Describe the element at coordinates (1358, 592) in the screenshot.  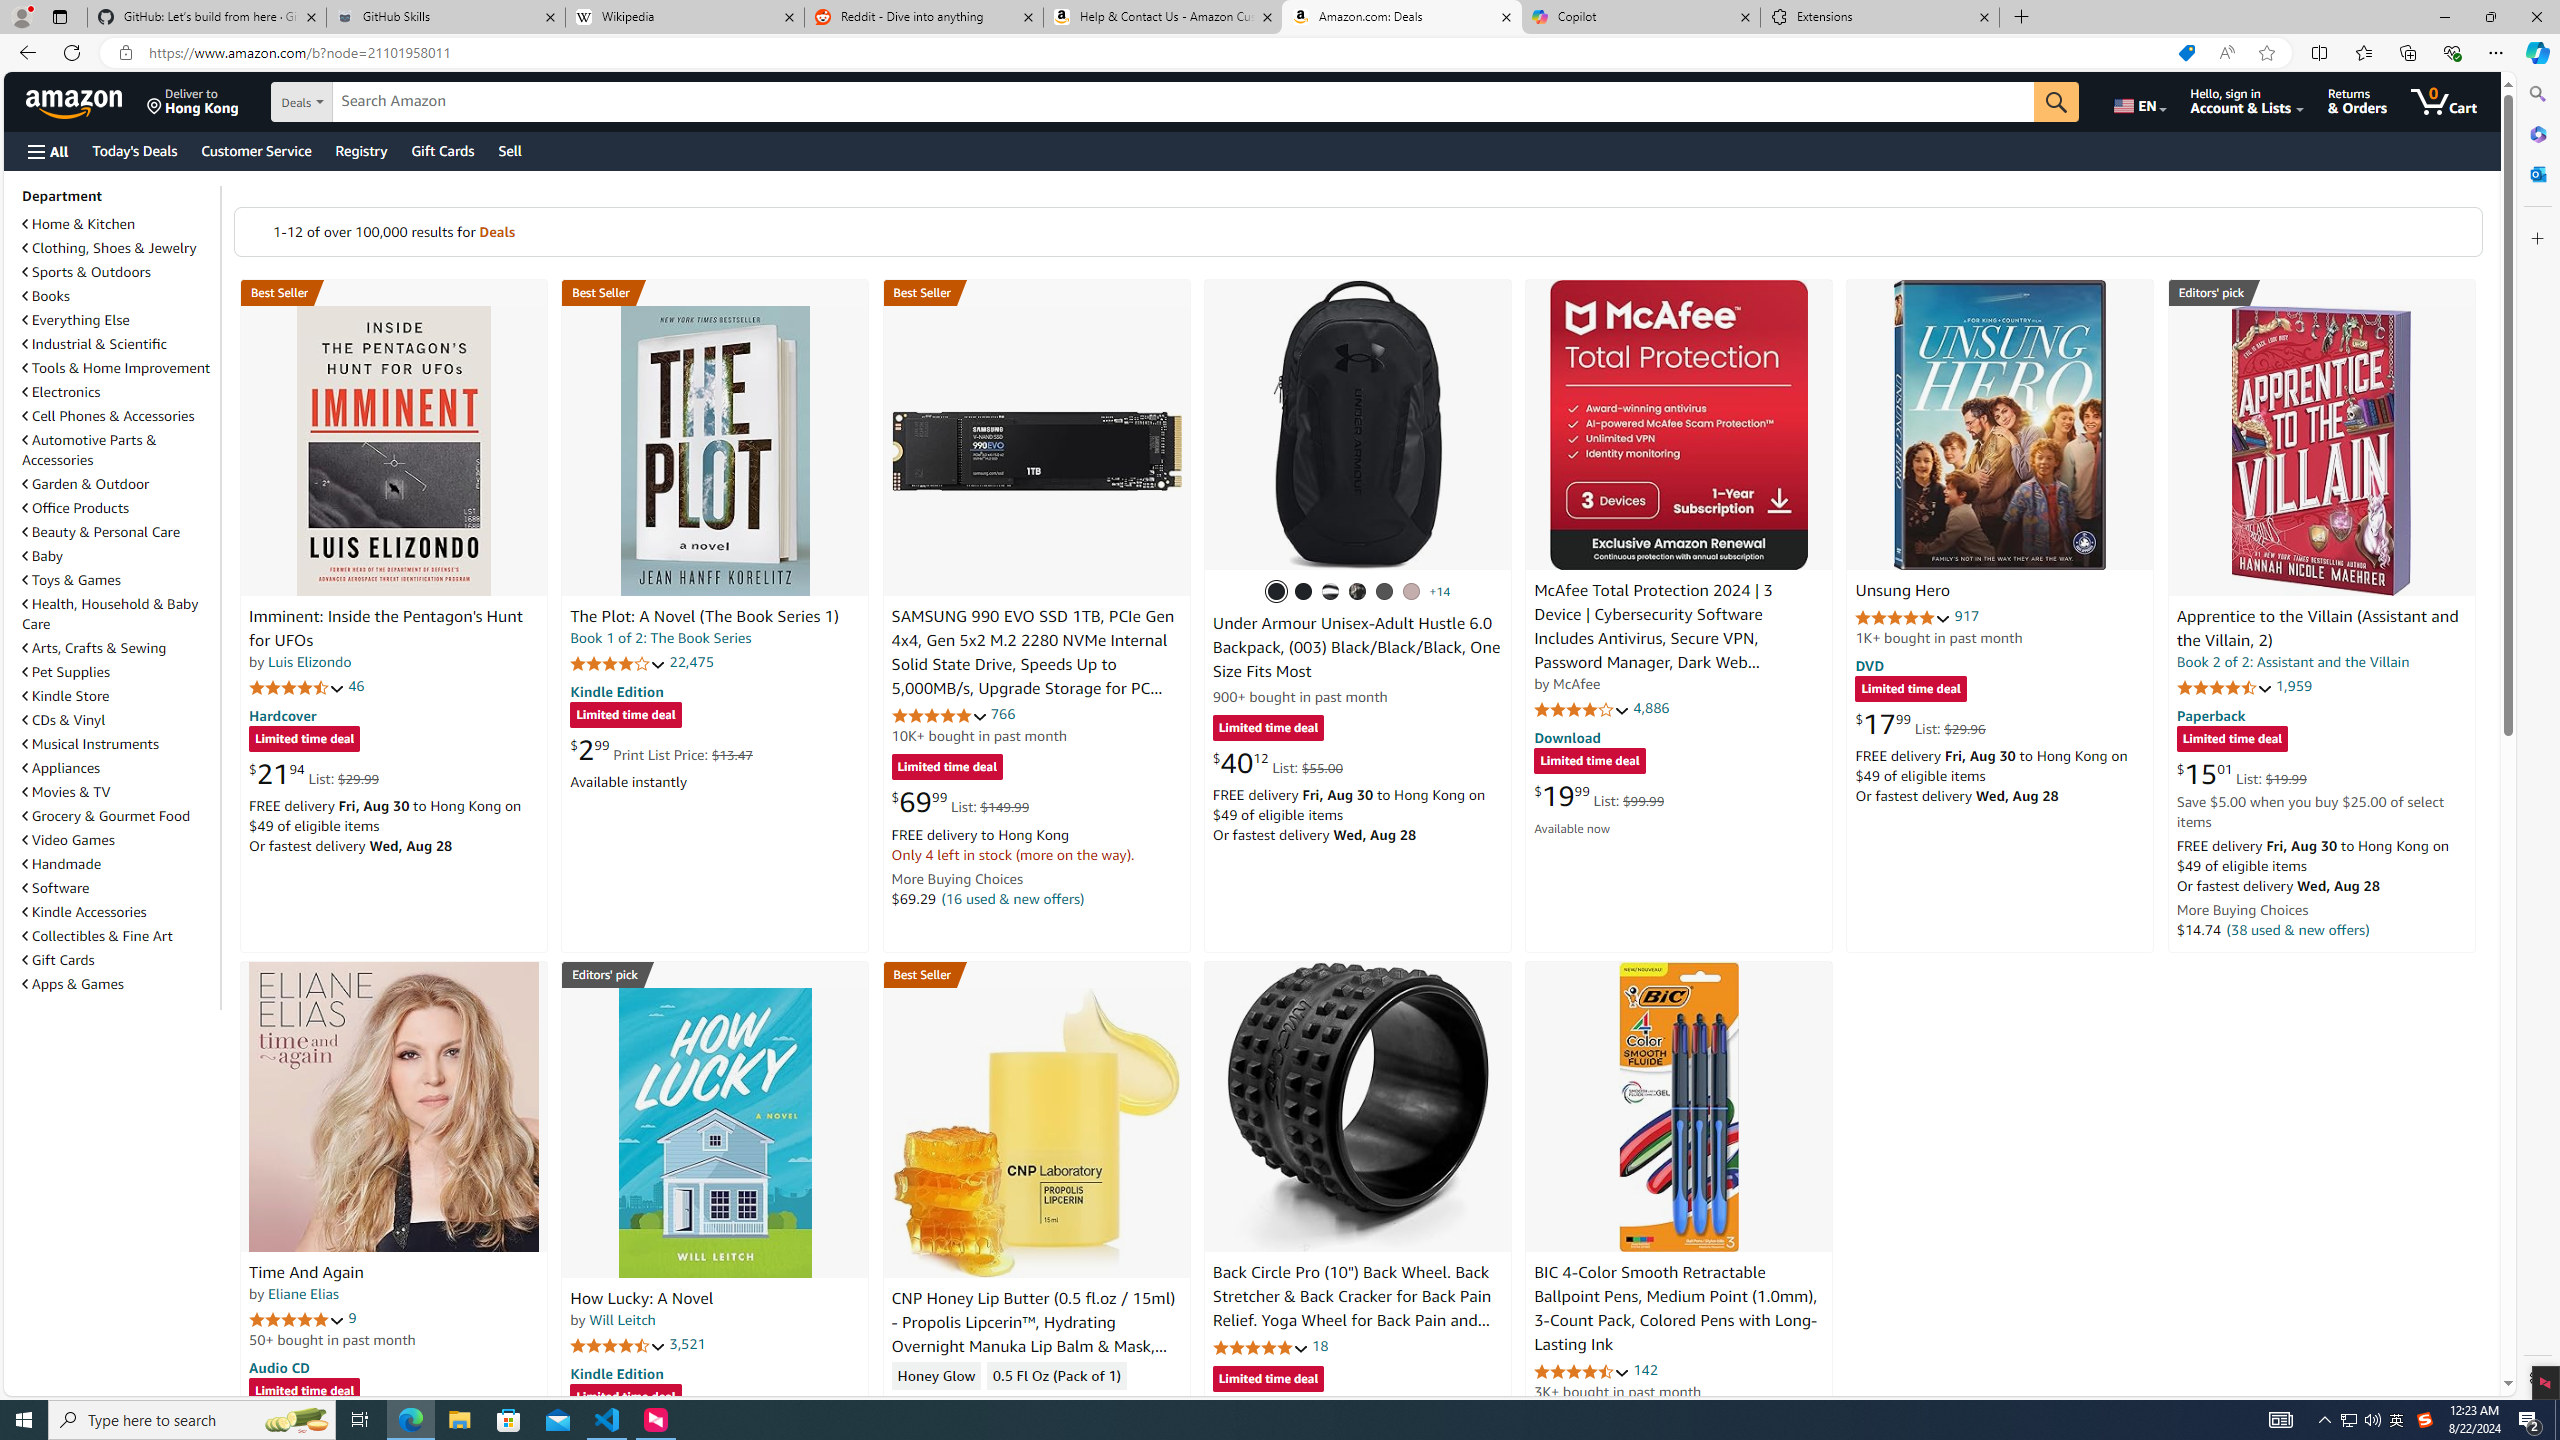
I see `(004) Black / Black / Metallic Gold` at that location.